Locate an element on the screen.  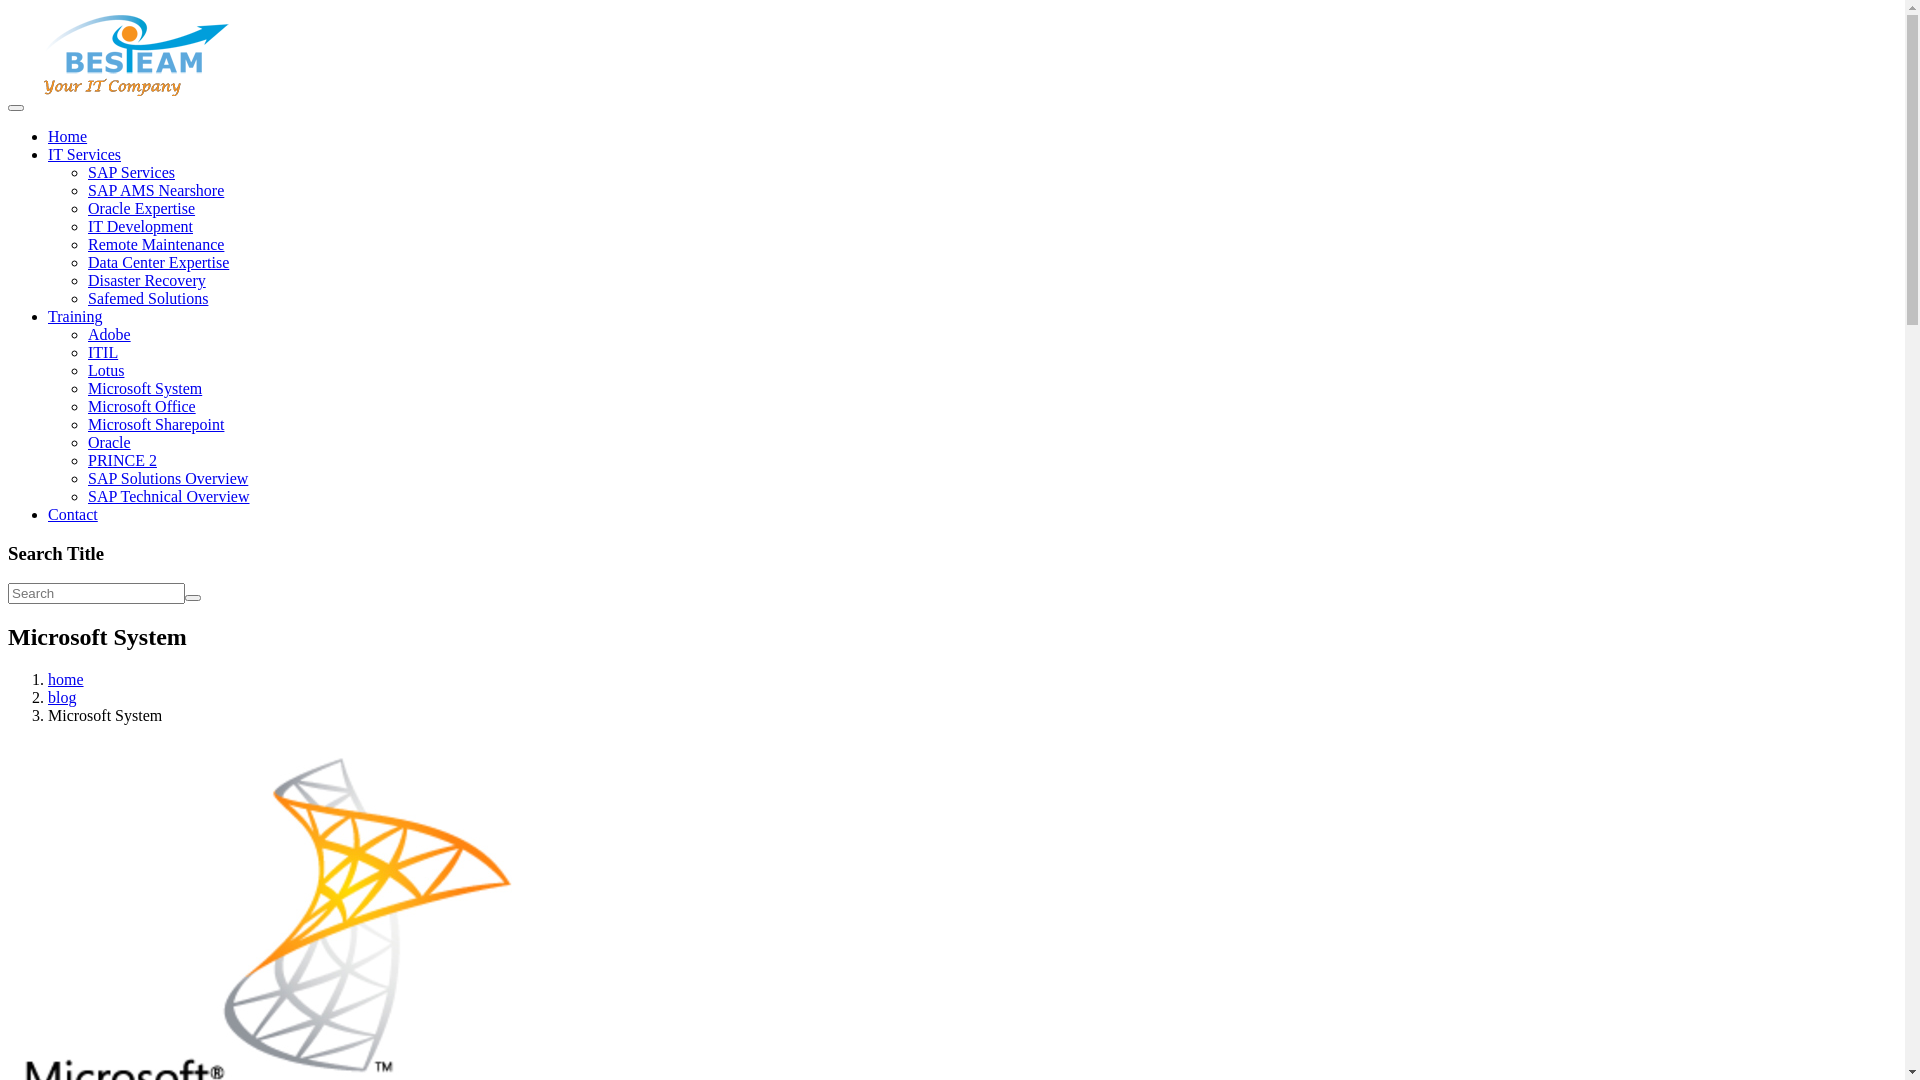
Safemed Solutions is located at coordinates (148, 298).